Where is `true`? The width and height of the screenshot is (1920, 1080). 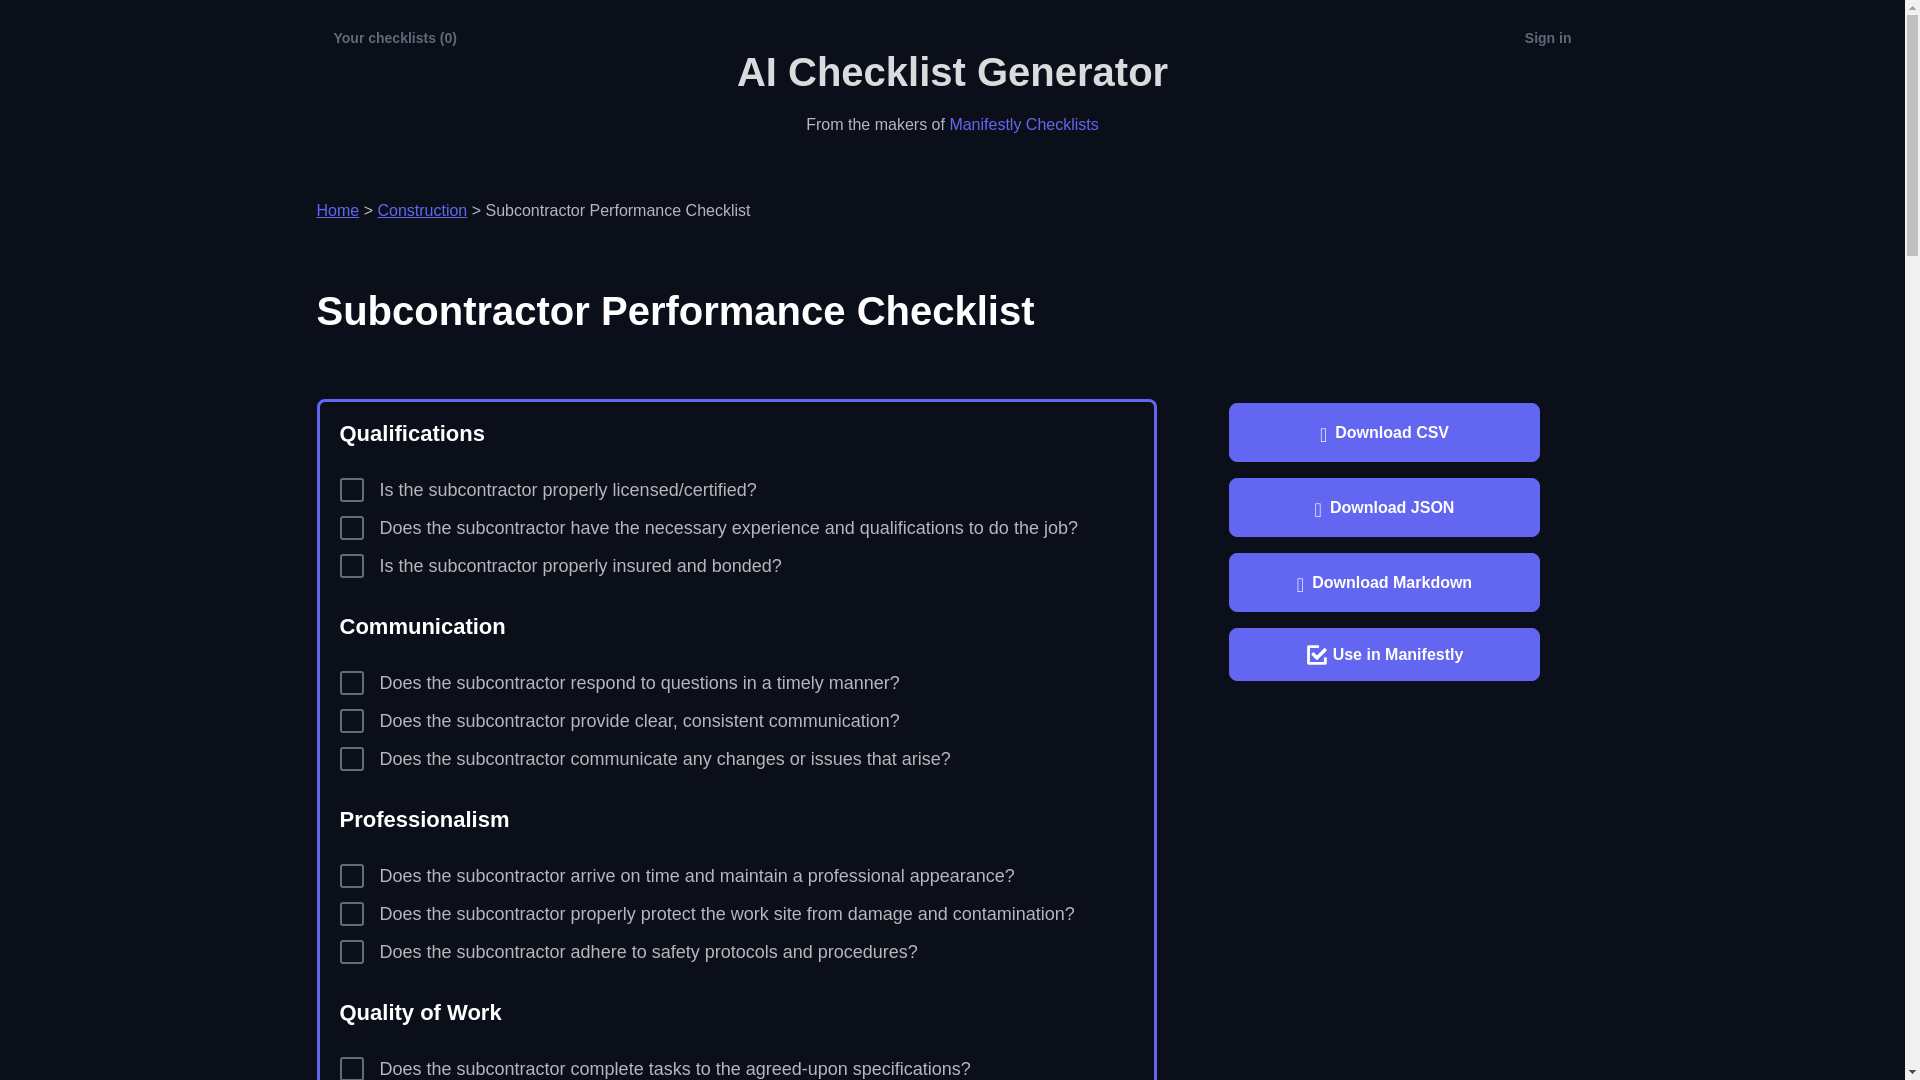 true is located at coordinates (352, 490).